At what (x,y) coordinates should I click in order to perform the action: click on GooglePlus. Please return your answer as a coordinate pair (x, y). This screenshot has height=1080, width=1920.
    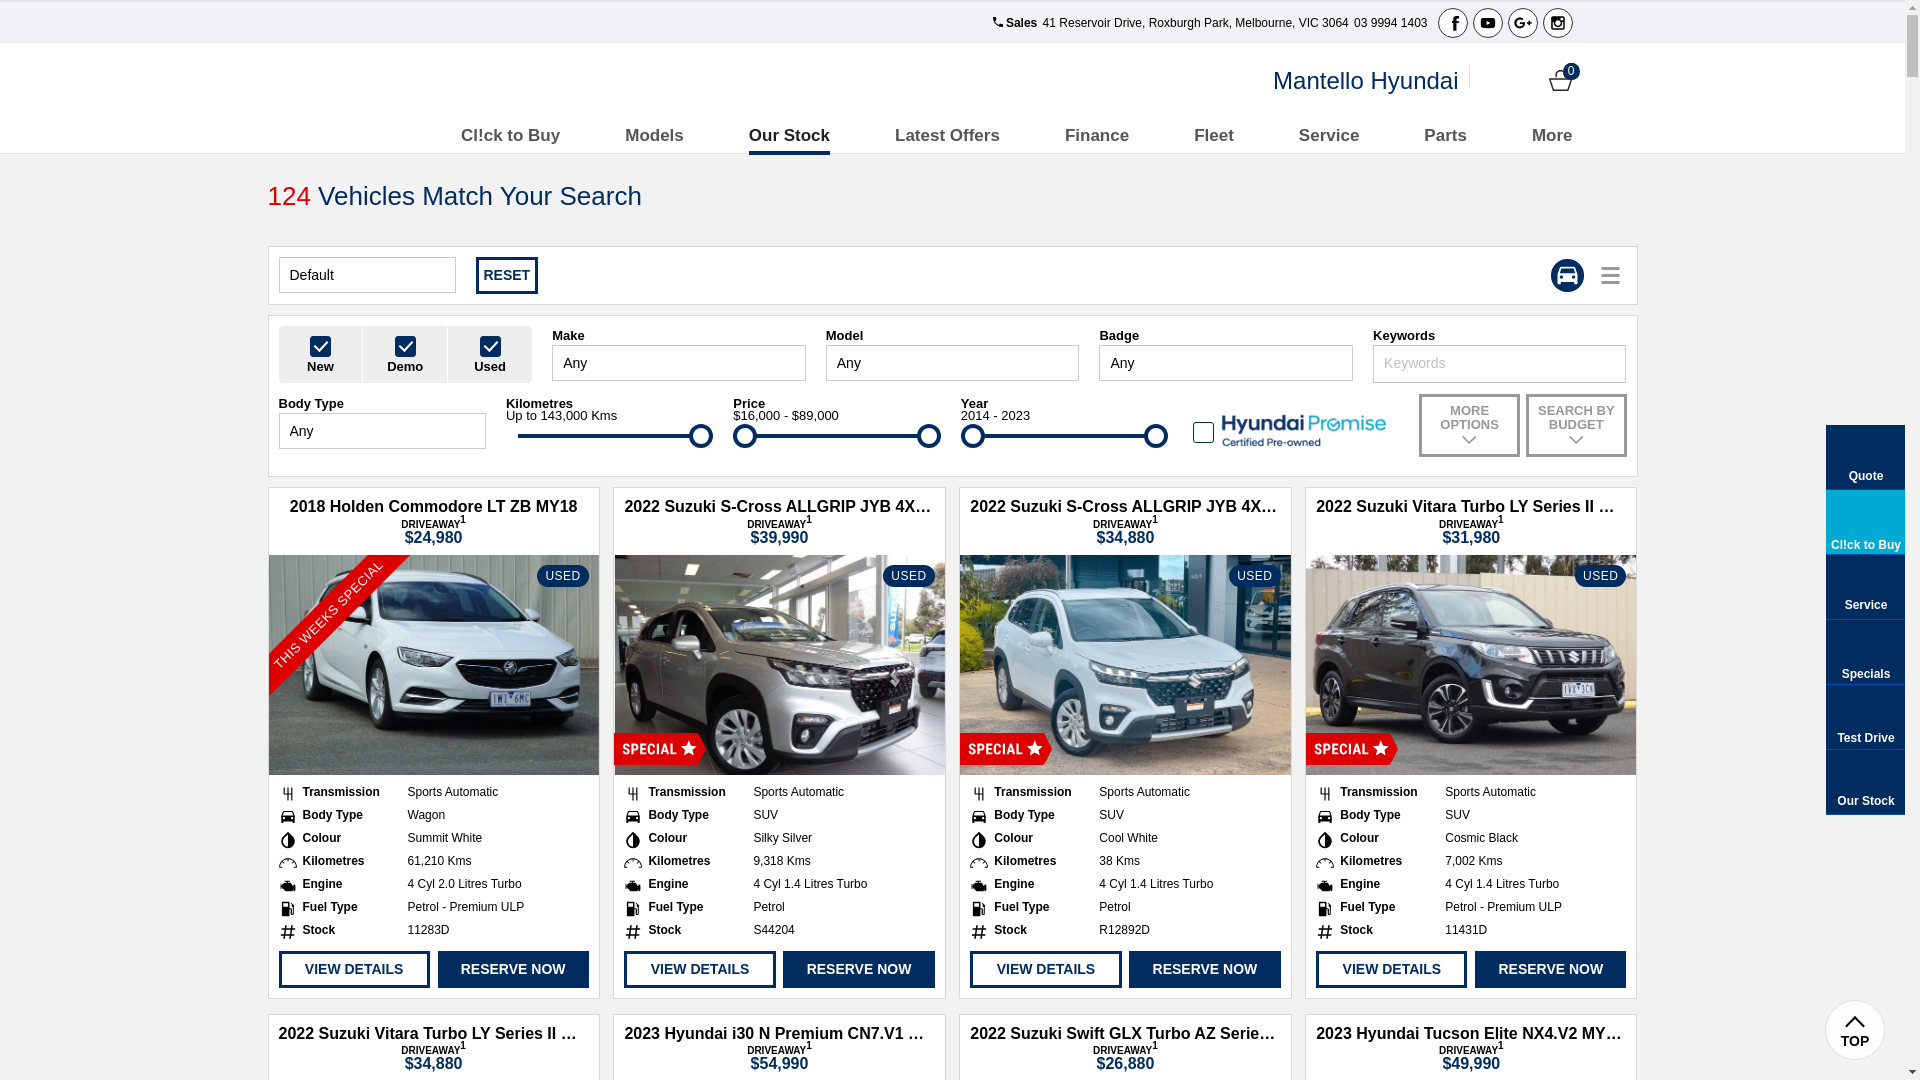
    Looking at the image, I should click on (1523, 23).